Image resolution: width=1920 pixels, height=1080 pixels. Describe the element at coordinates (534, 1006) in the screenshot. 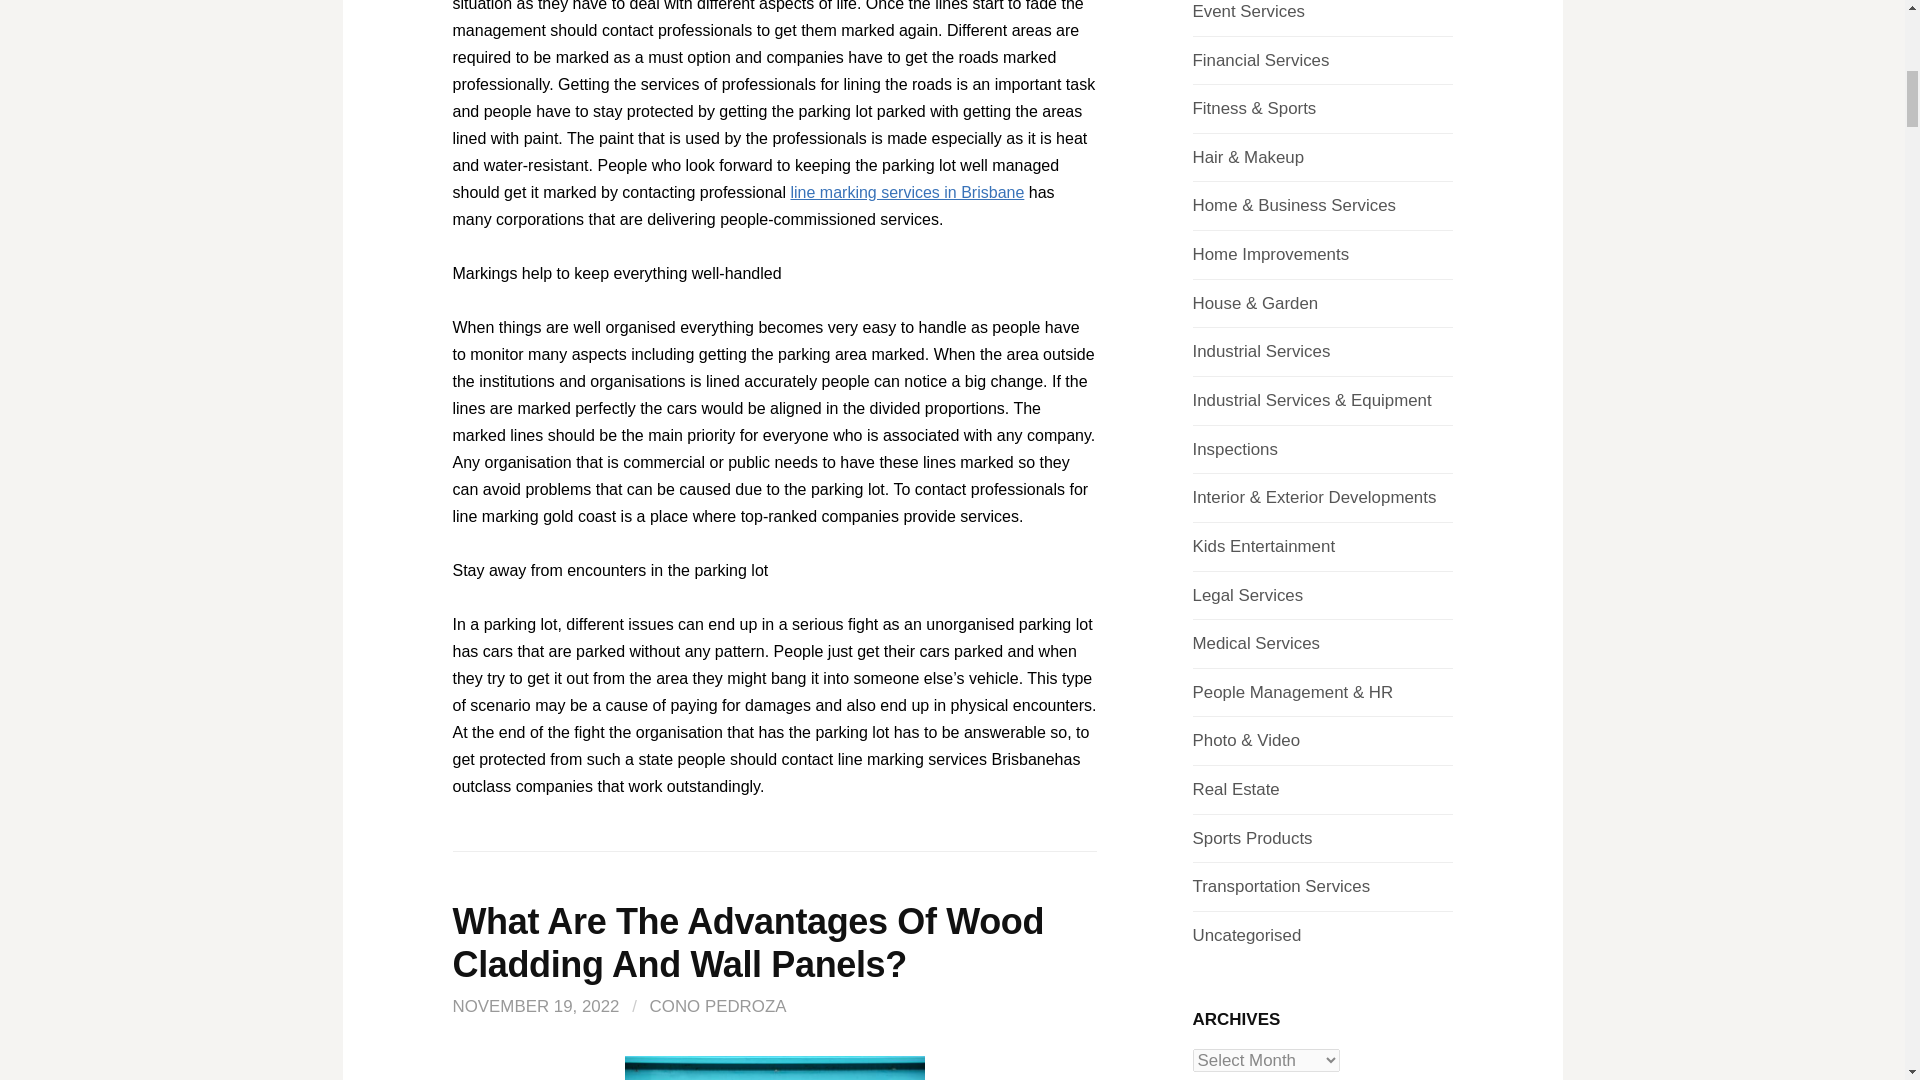

I see `NOVEMBER 19, 2022` at that location.